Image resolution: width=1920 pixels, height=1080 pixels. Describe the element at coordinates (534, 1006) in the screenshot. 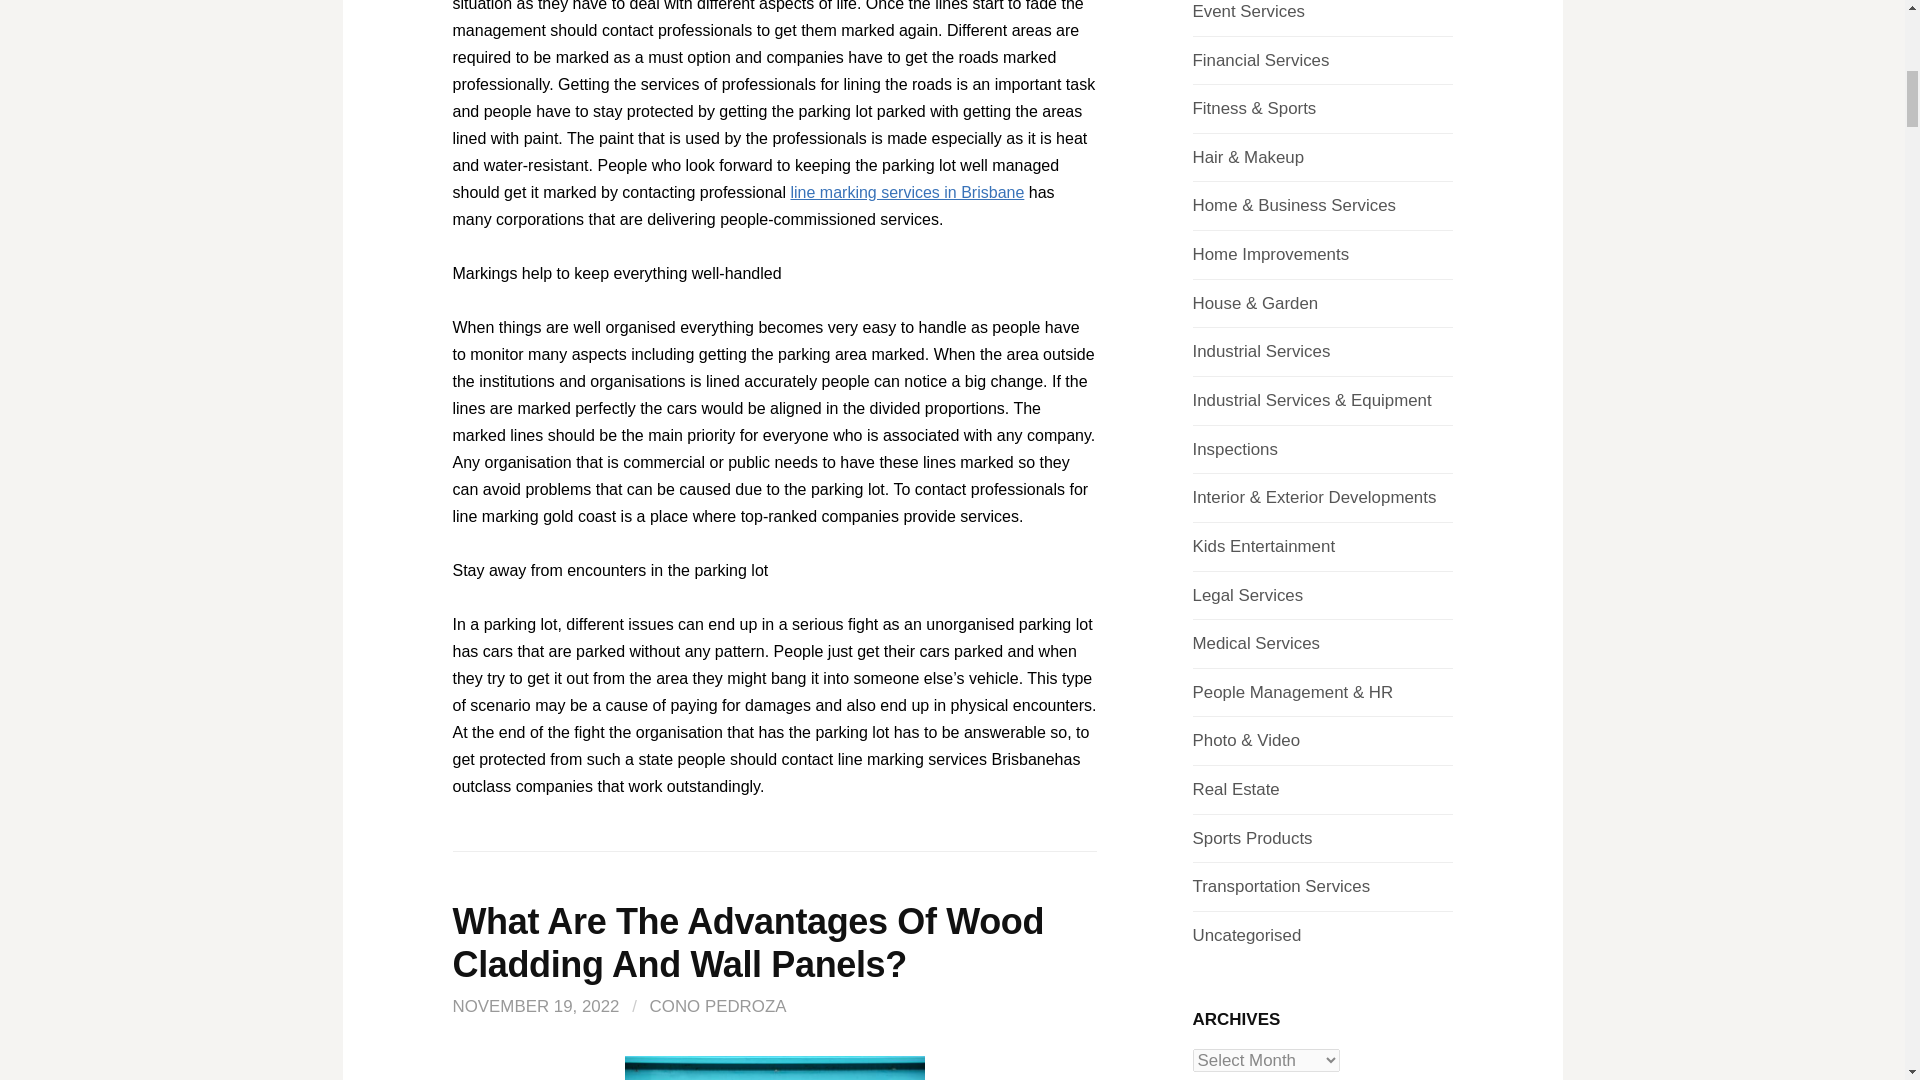

I see `NOVEMBER 19, 2022` at that location.